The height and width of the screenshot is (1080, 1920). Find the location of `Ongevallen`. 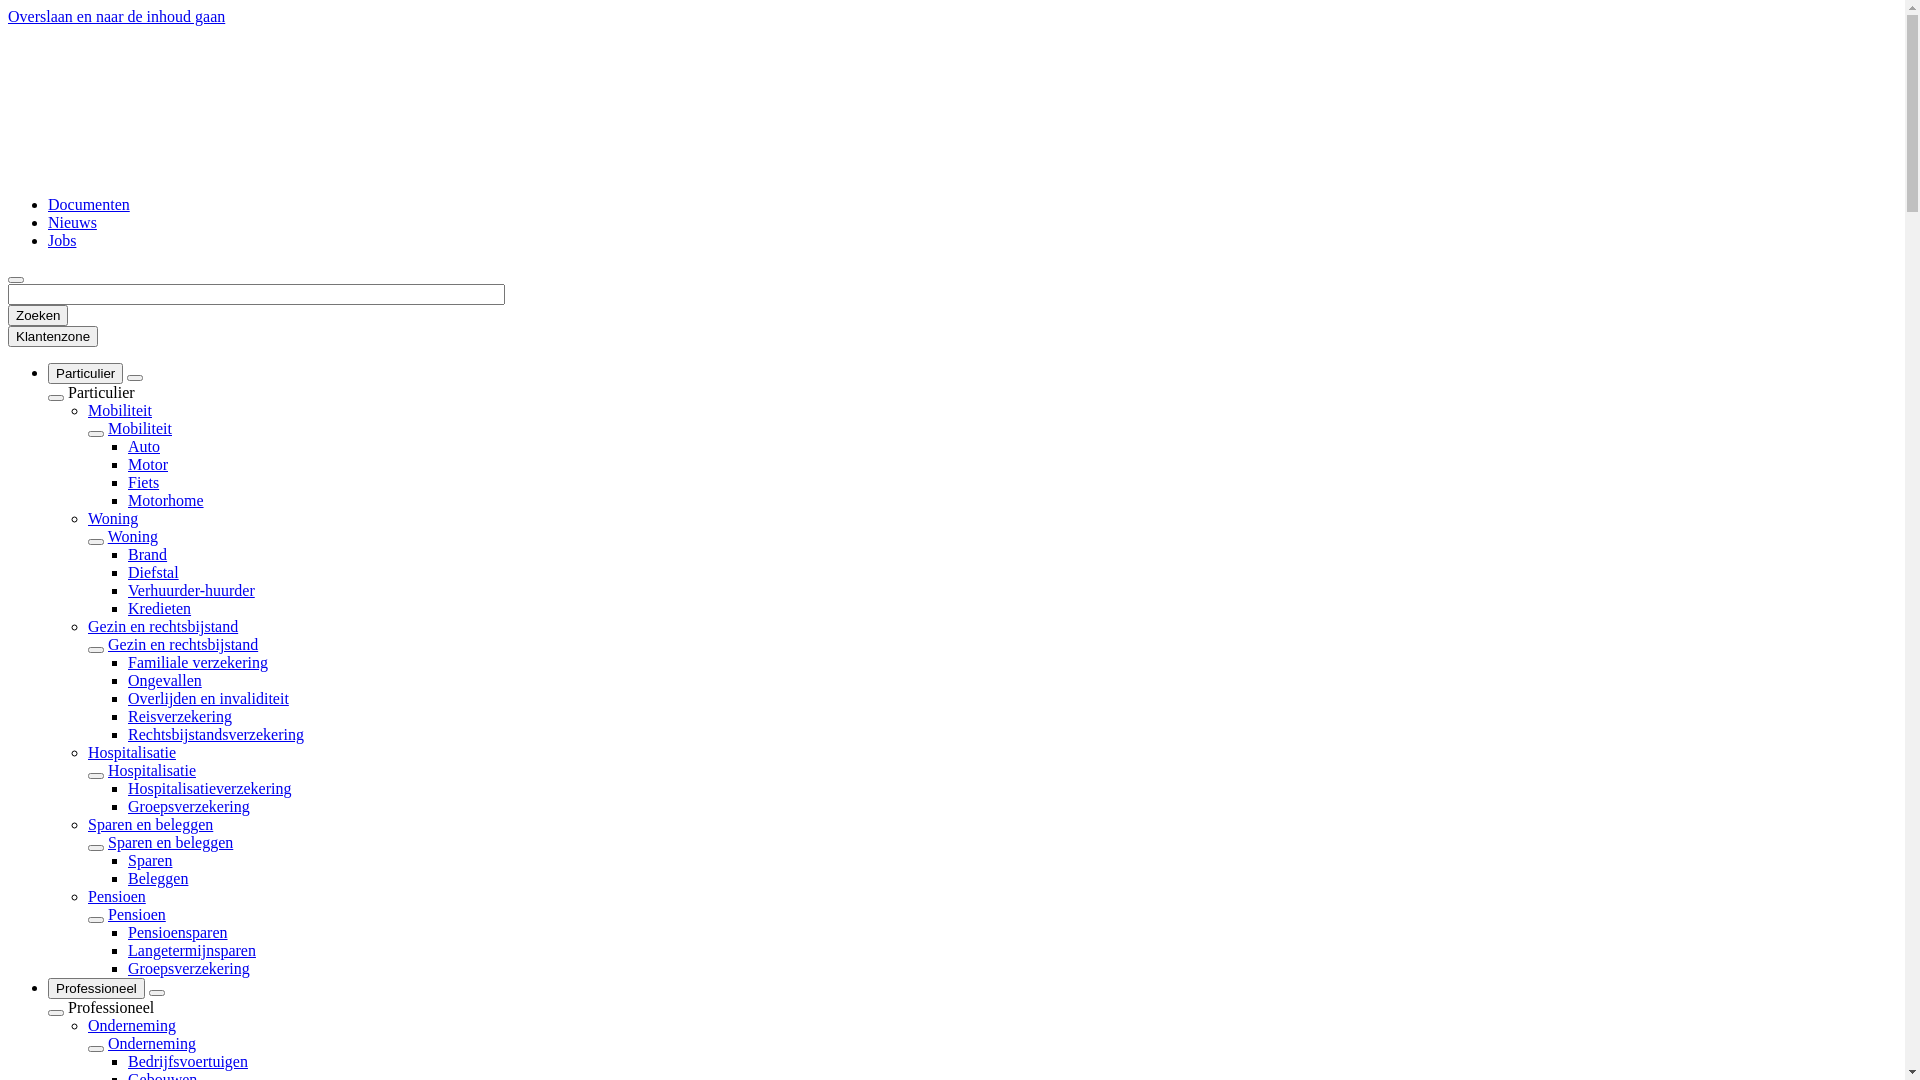

Ongevallen is located at coordinates (165, 680).